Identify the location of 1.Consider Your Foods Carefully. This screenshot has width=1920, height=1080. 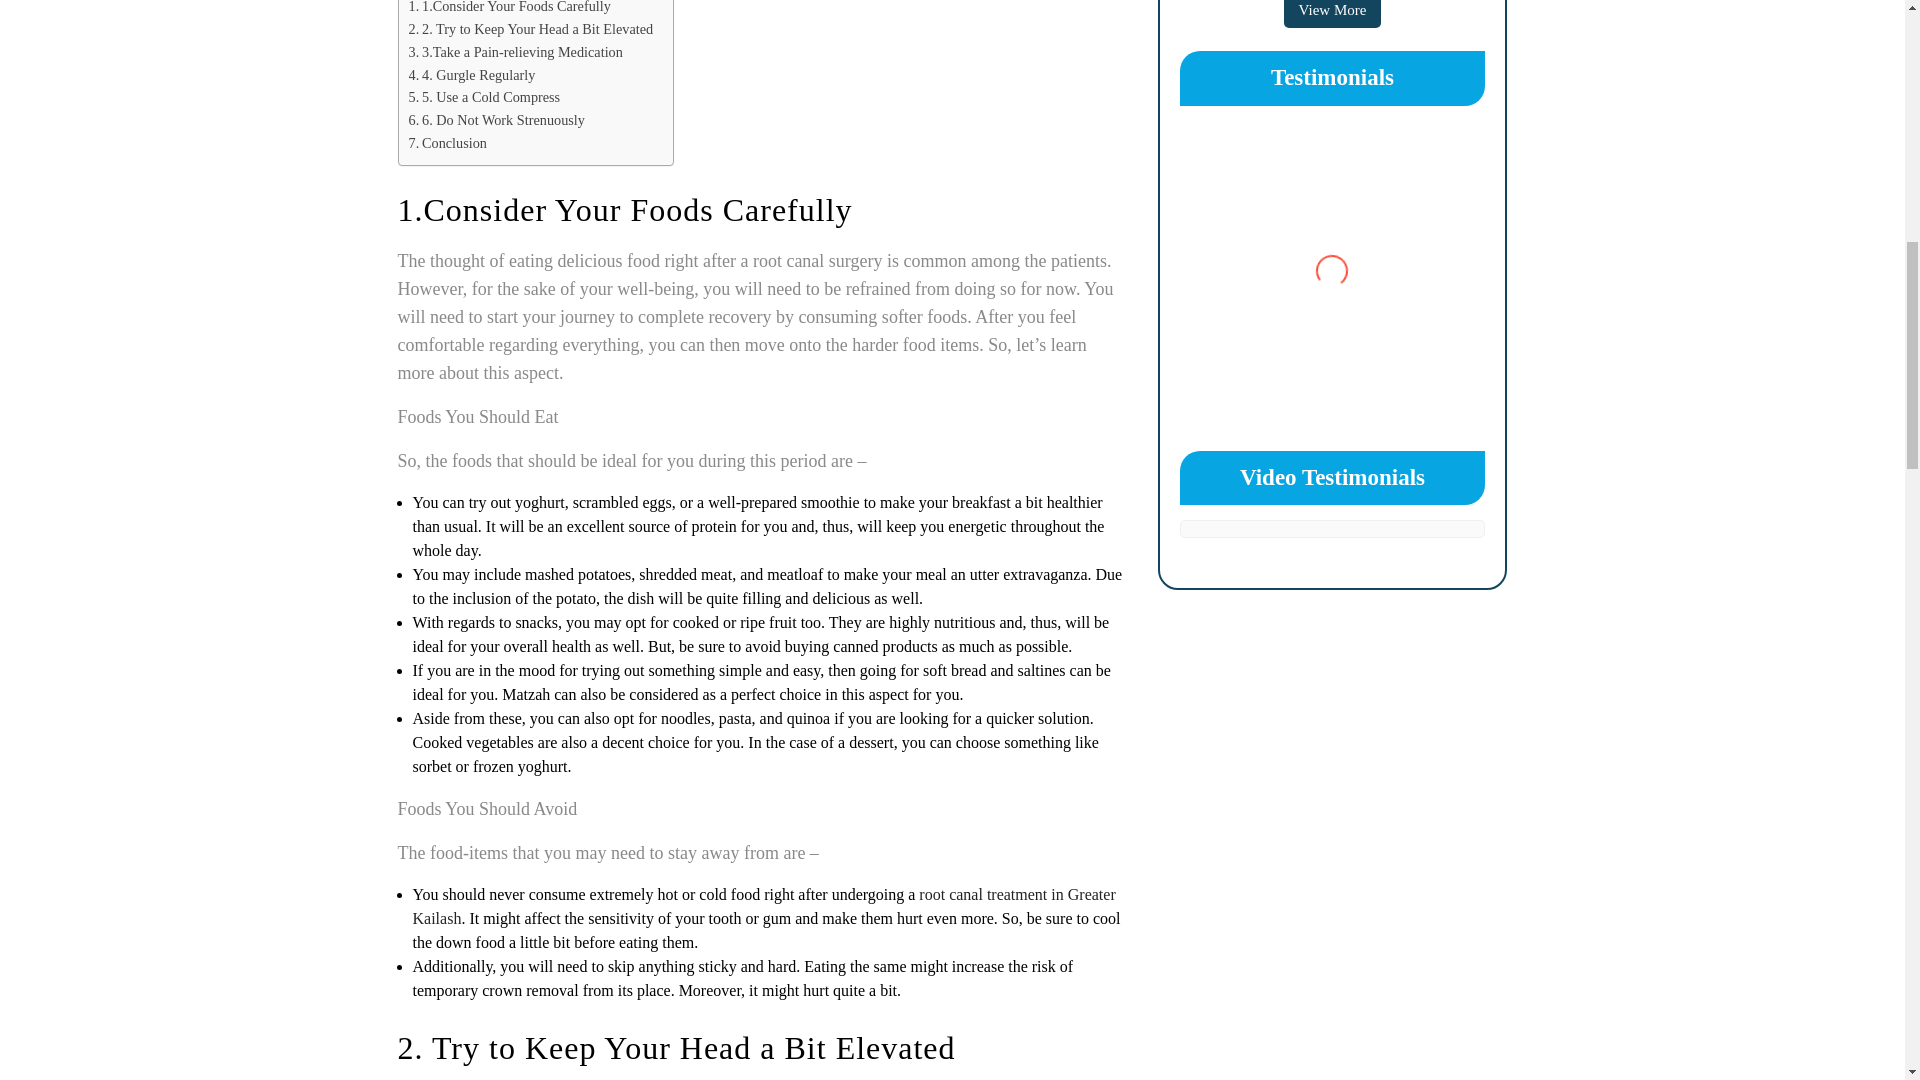
(508, 9).